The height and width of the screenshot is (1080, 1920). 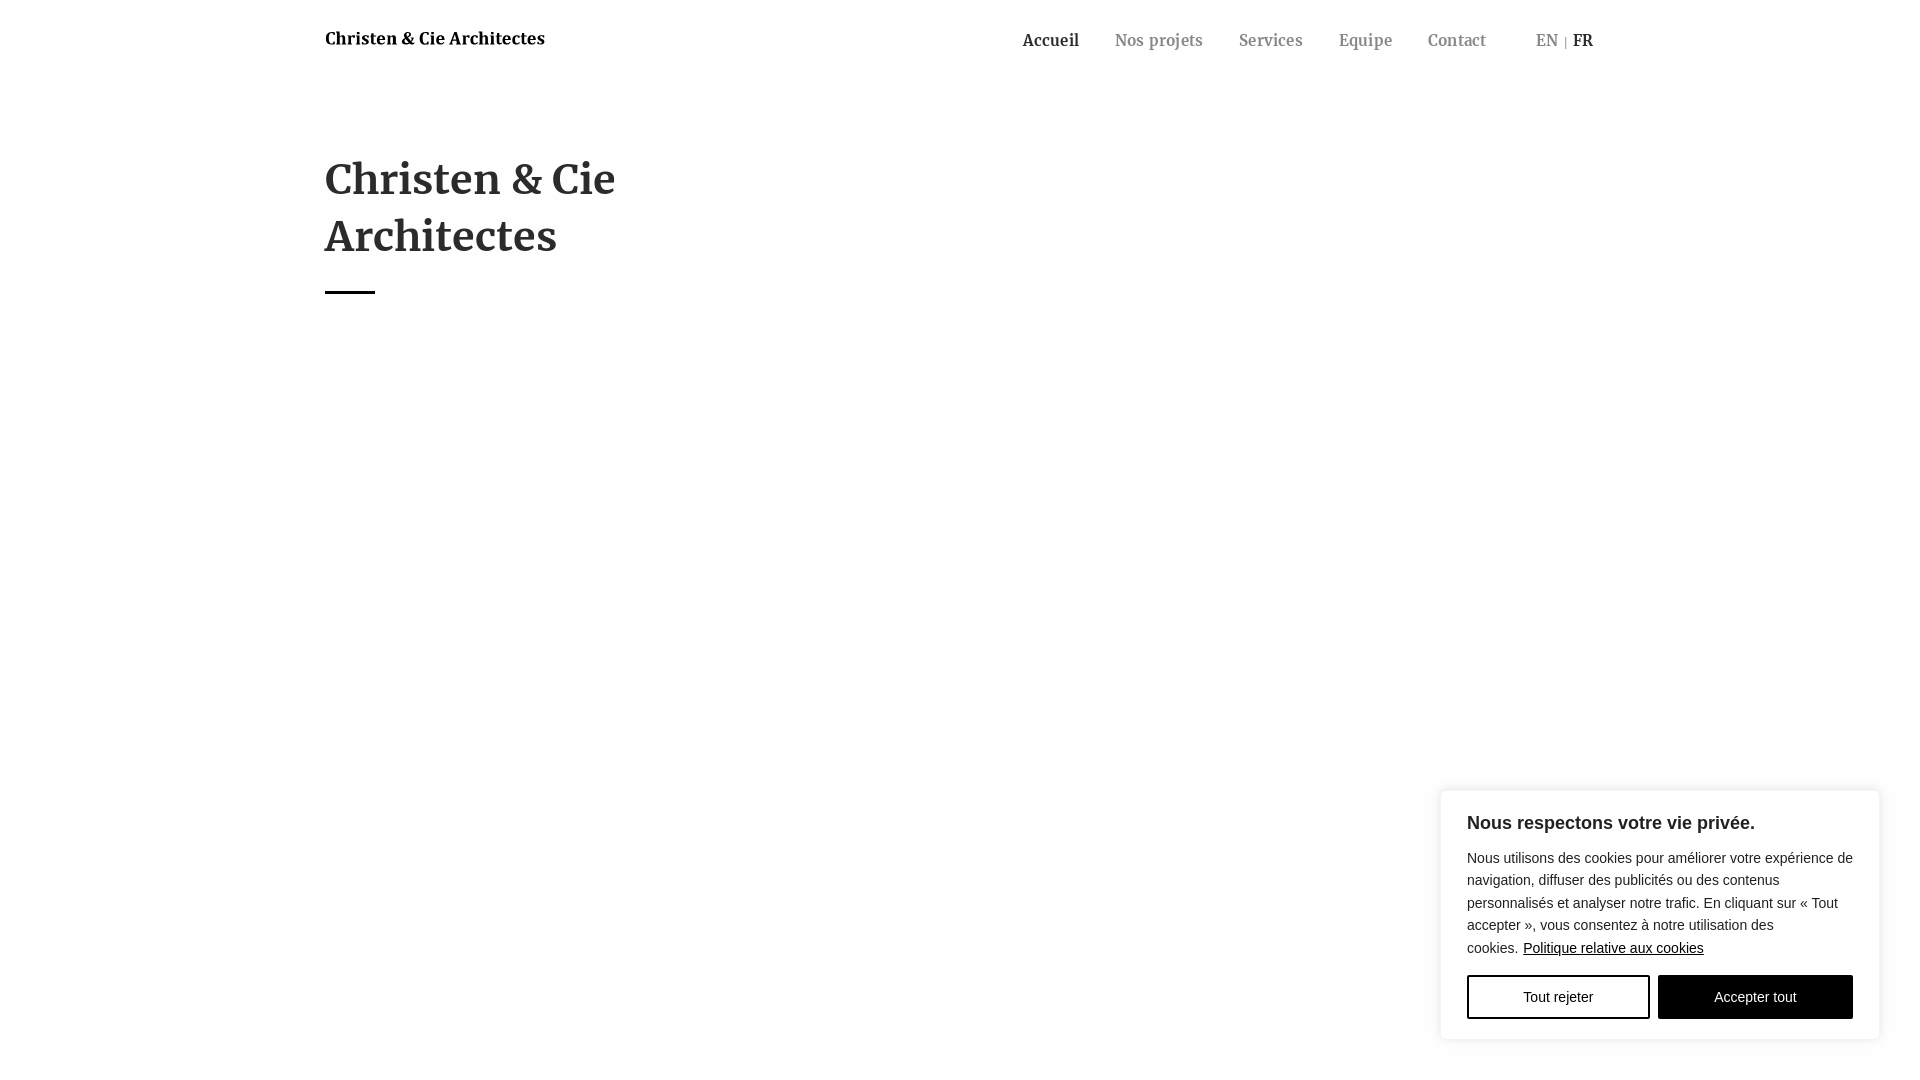 What do you see at coordinates (1051, 40) in the screenshot?
I see `Accueil` at bounding box center [1051, 40].